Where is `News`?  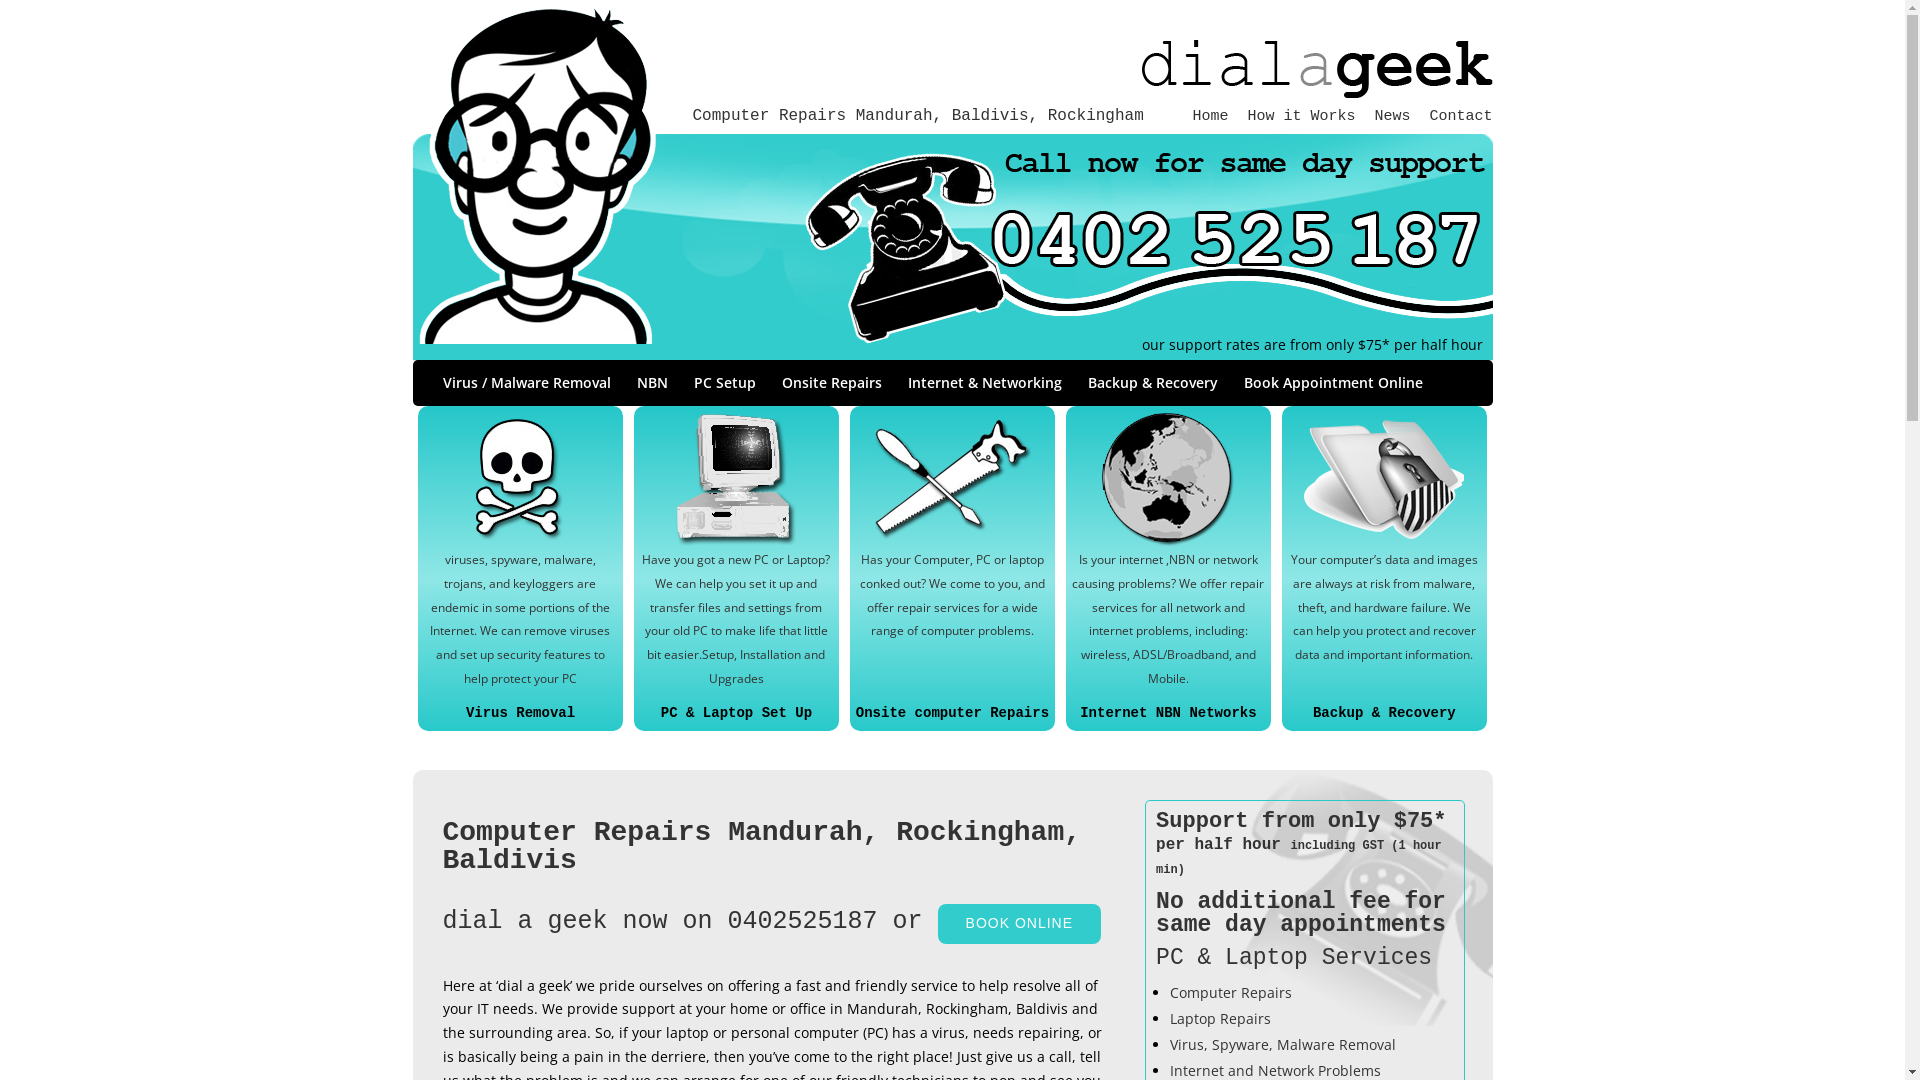 News is located at coordinates (1392, 116).